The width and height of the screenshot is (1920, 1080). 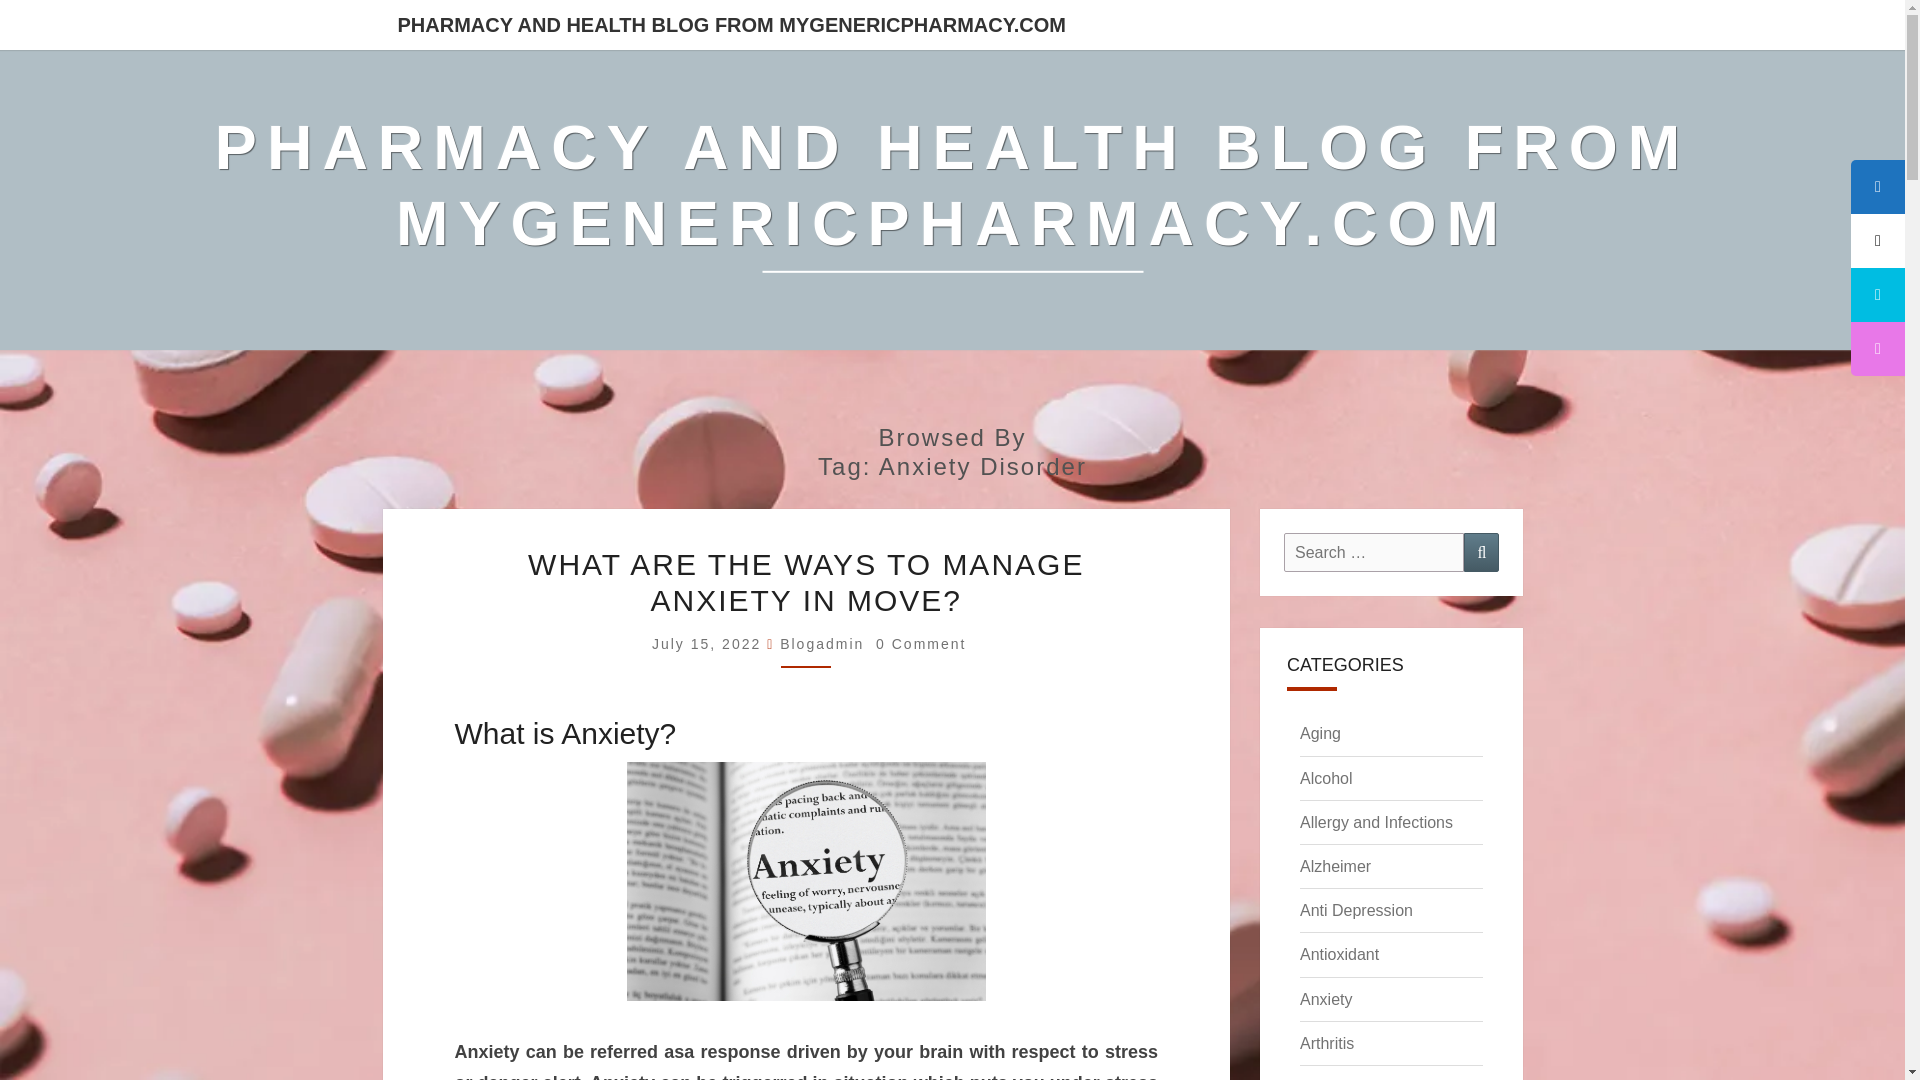 What do you see at coordinates (1481, 552) in the screenshot?
I see `Search` at bounding box center [1481, 552].